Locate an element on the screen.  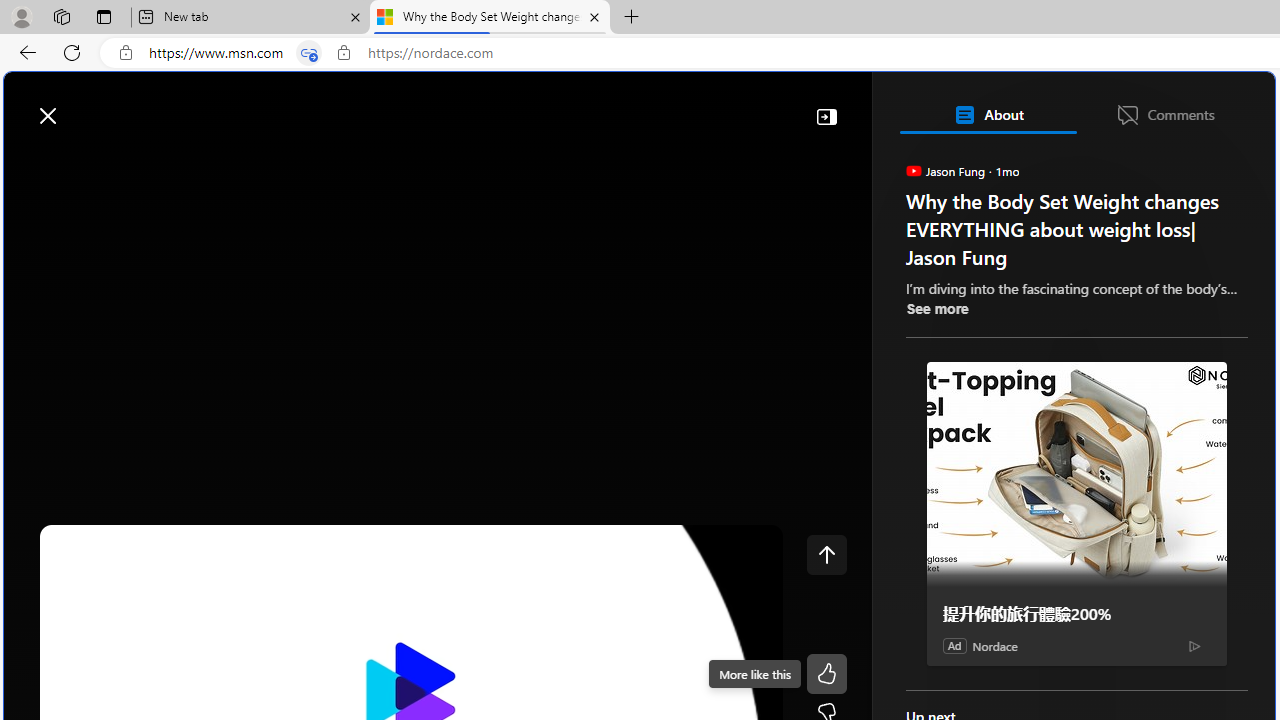
Back is located at coordinates (24, 52).